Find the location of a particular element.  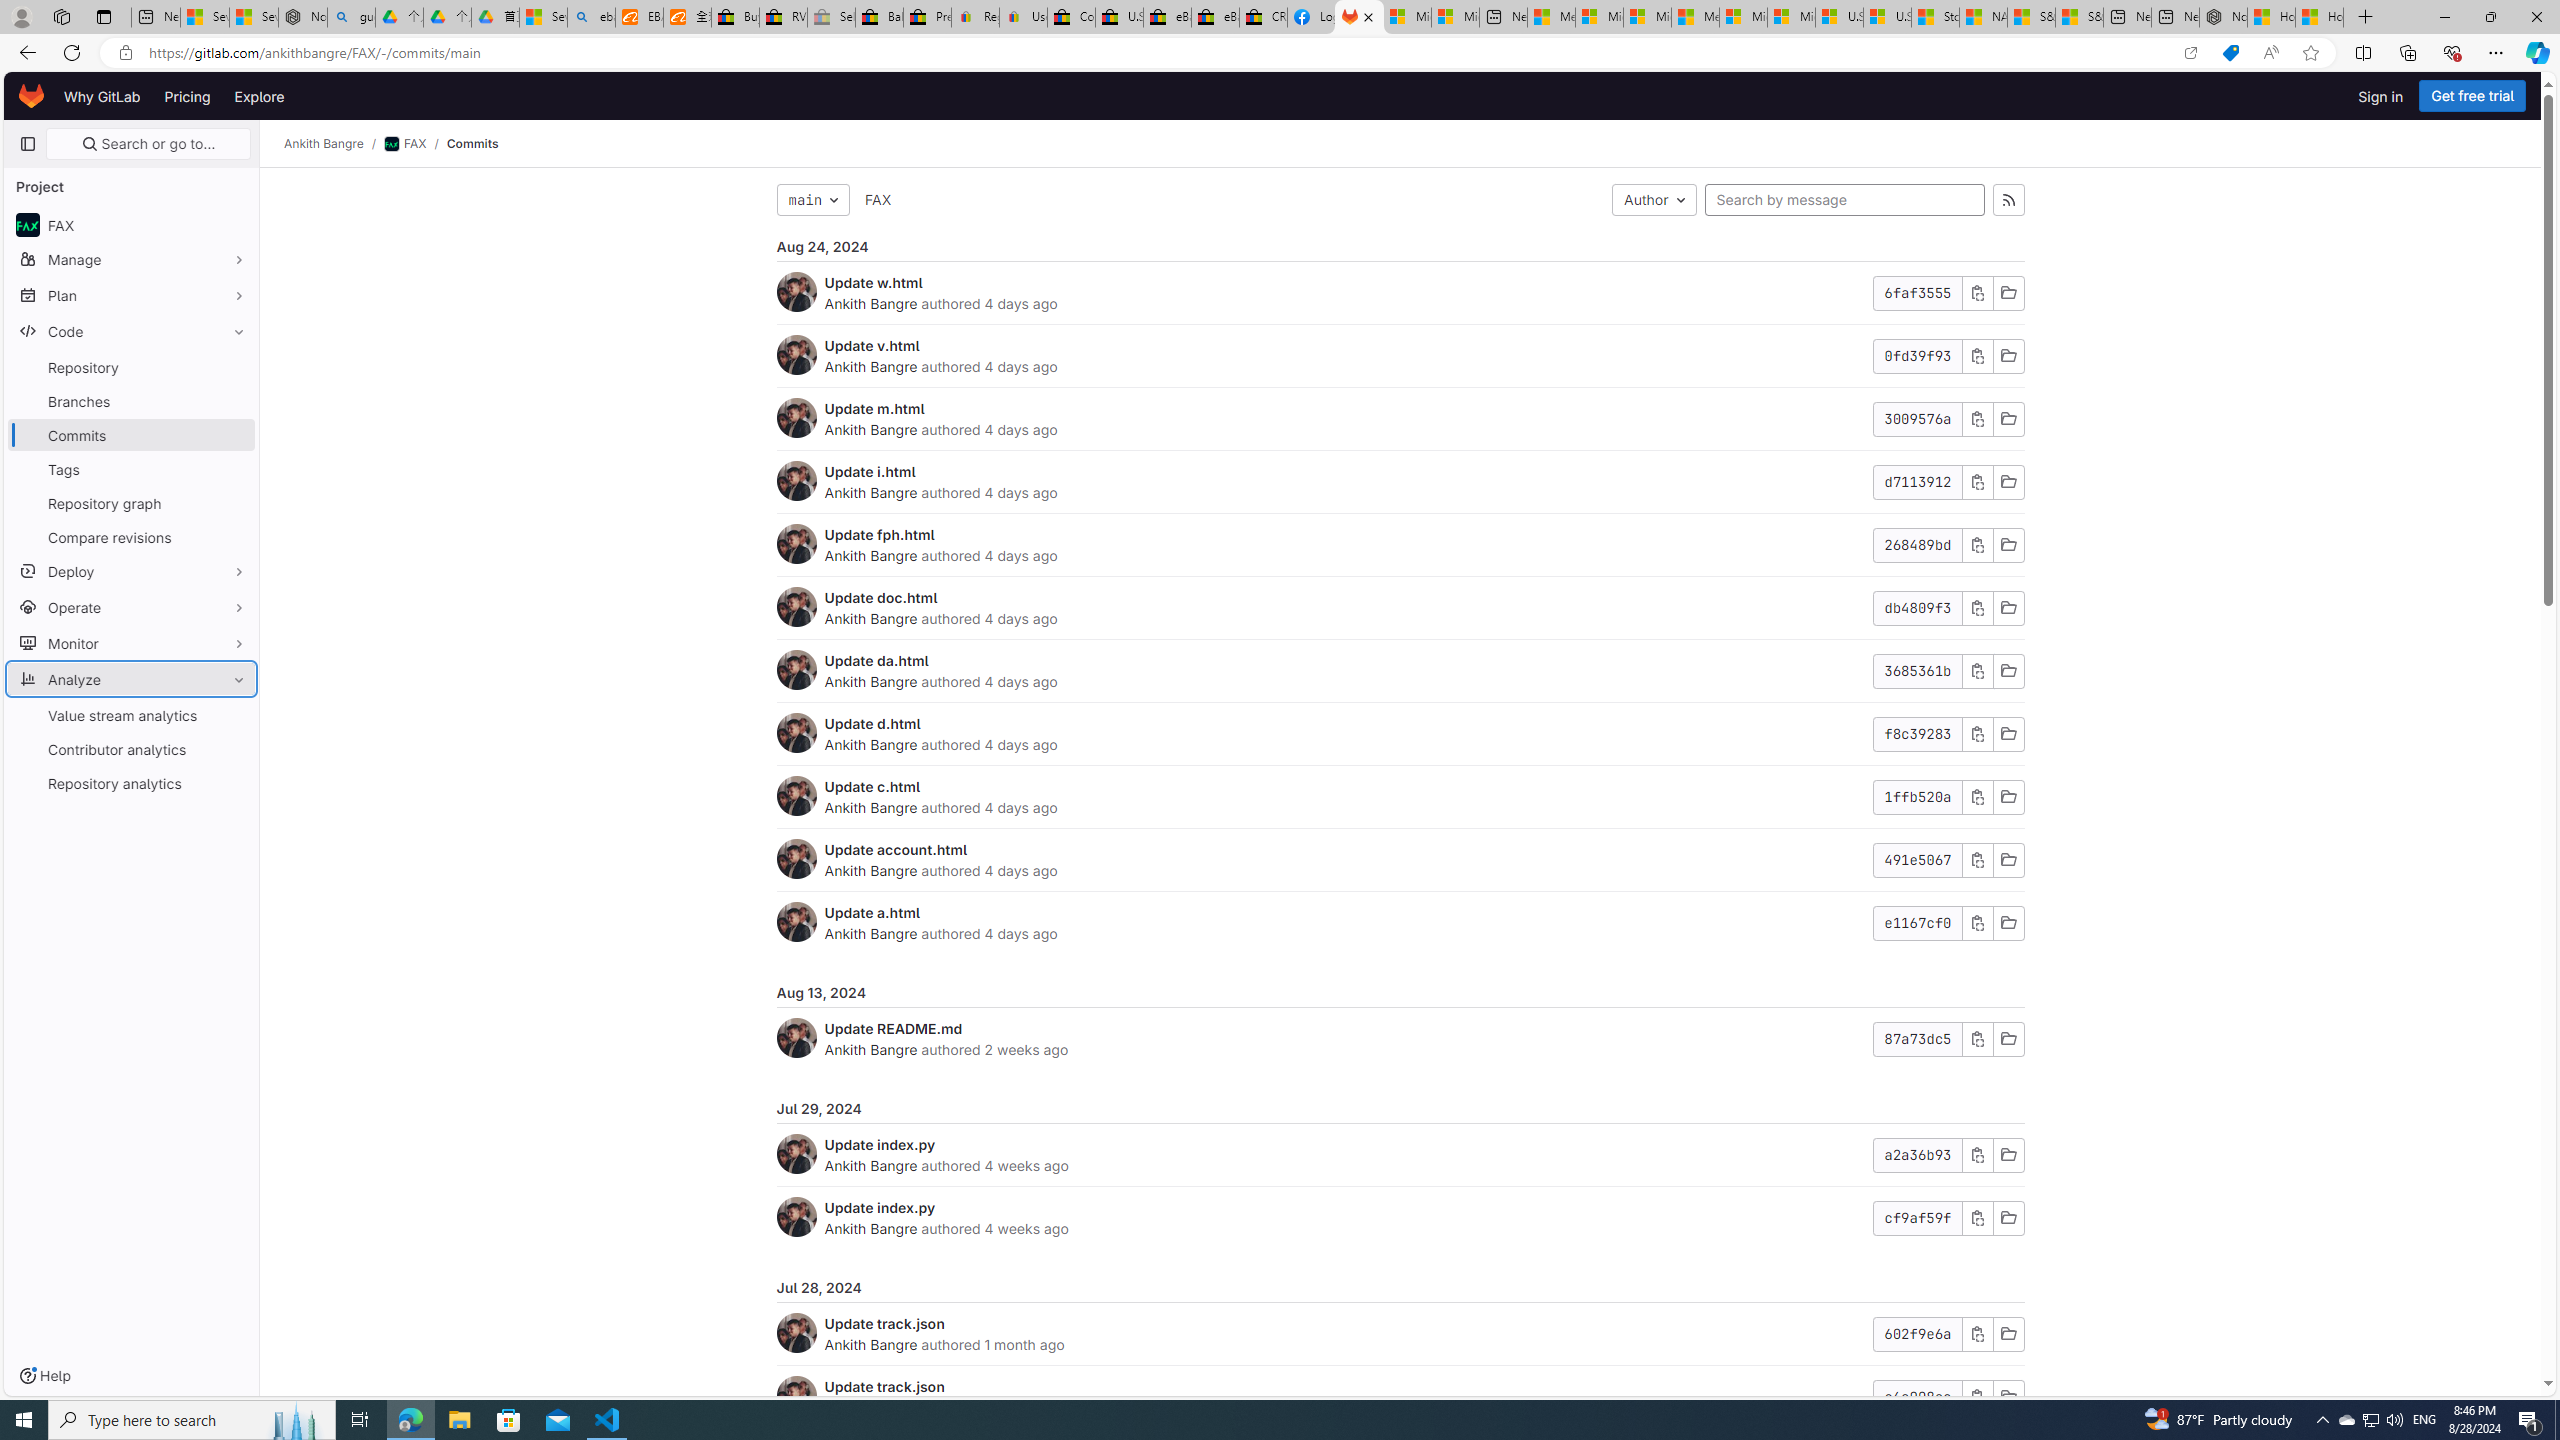

Repository is located at coordinates (132, 367).